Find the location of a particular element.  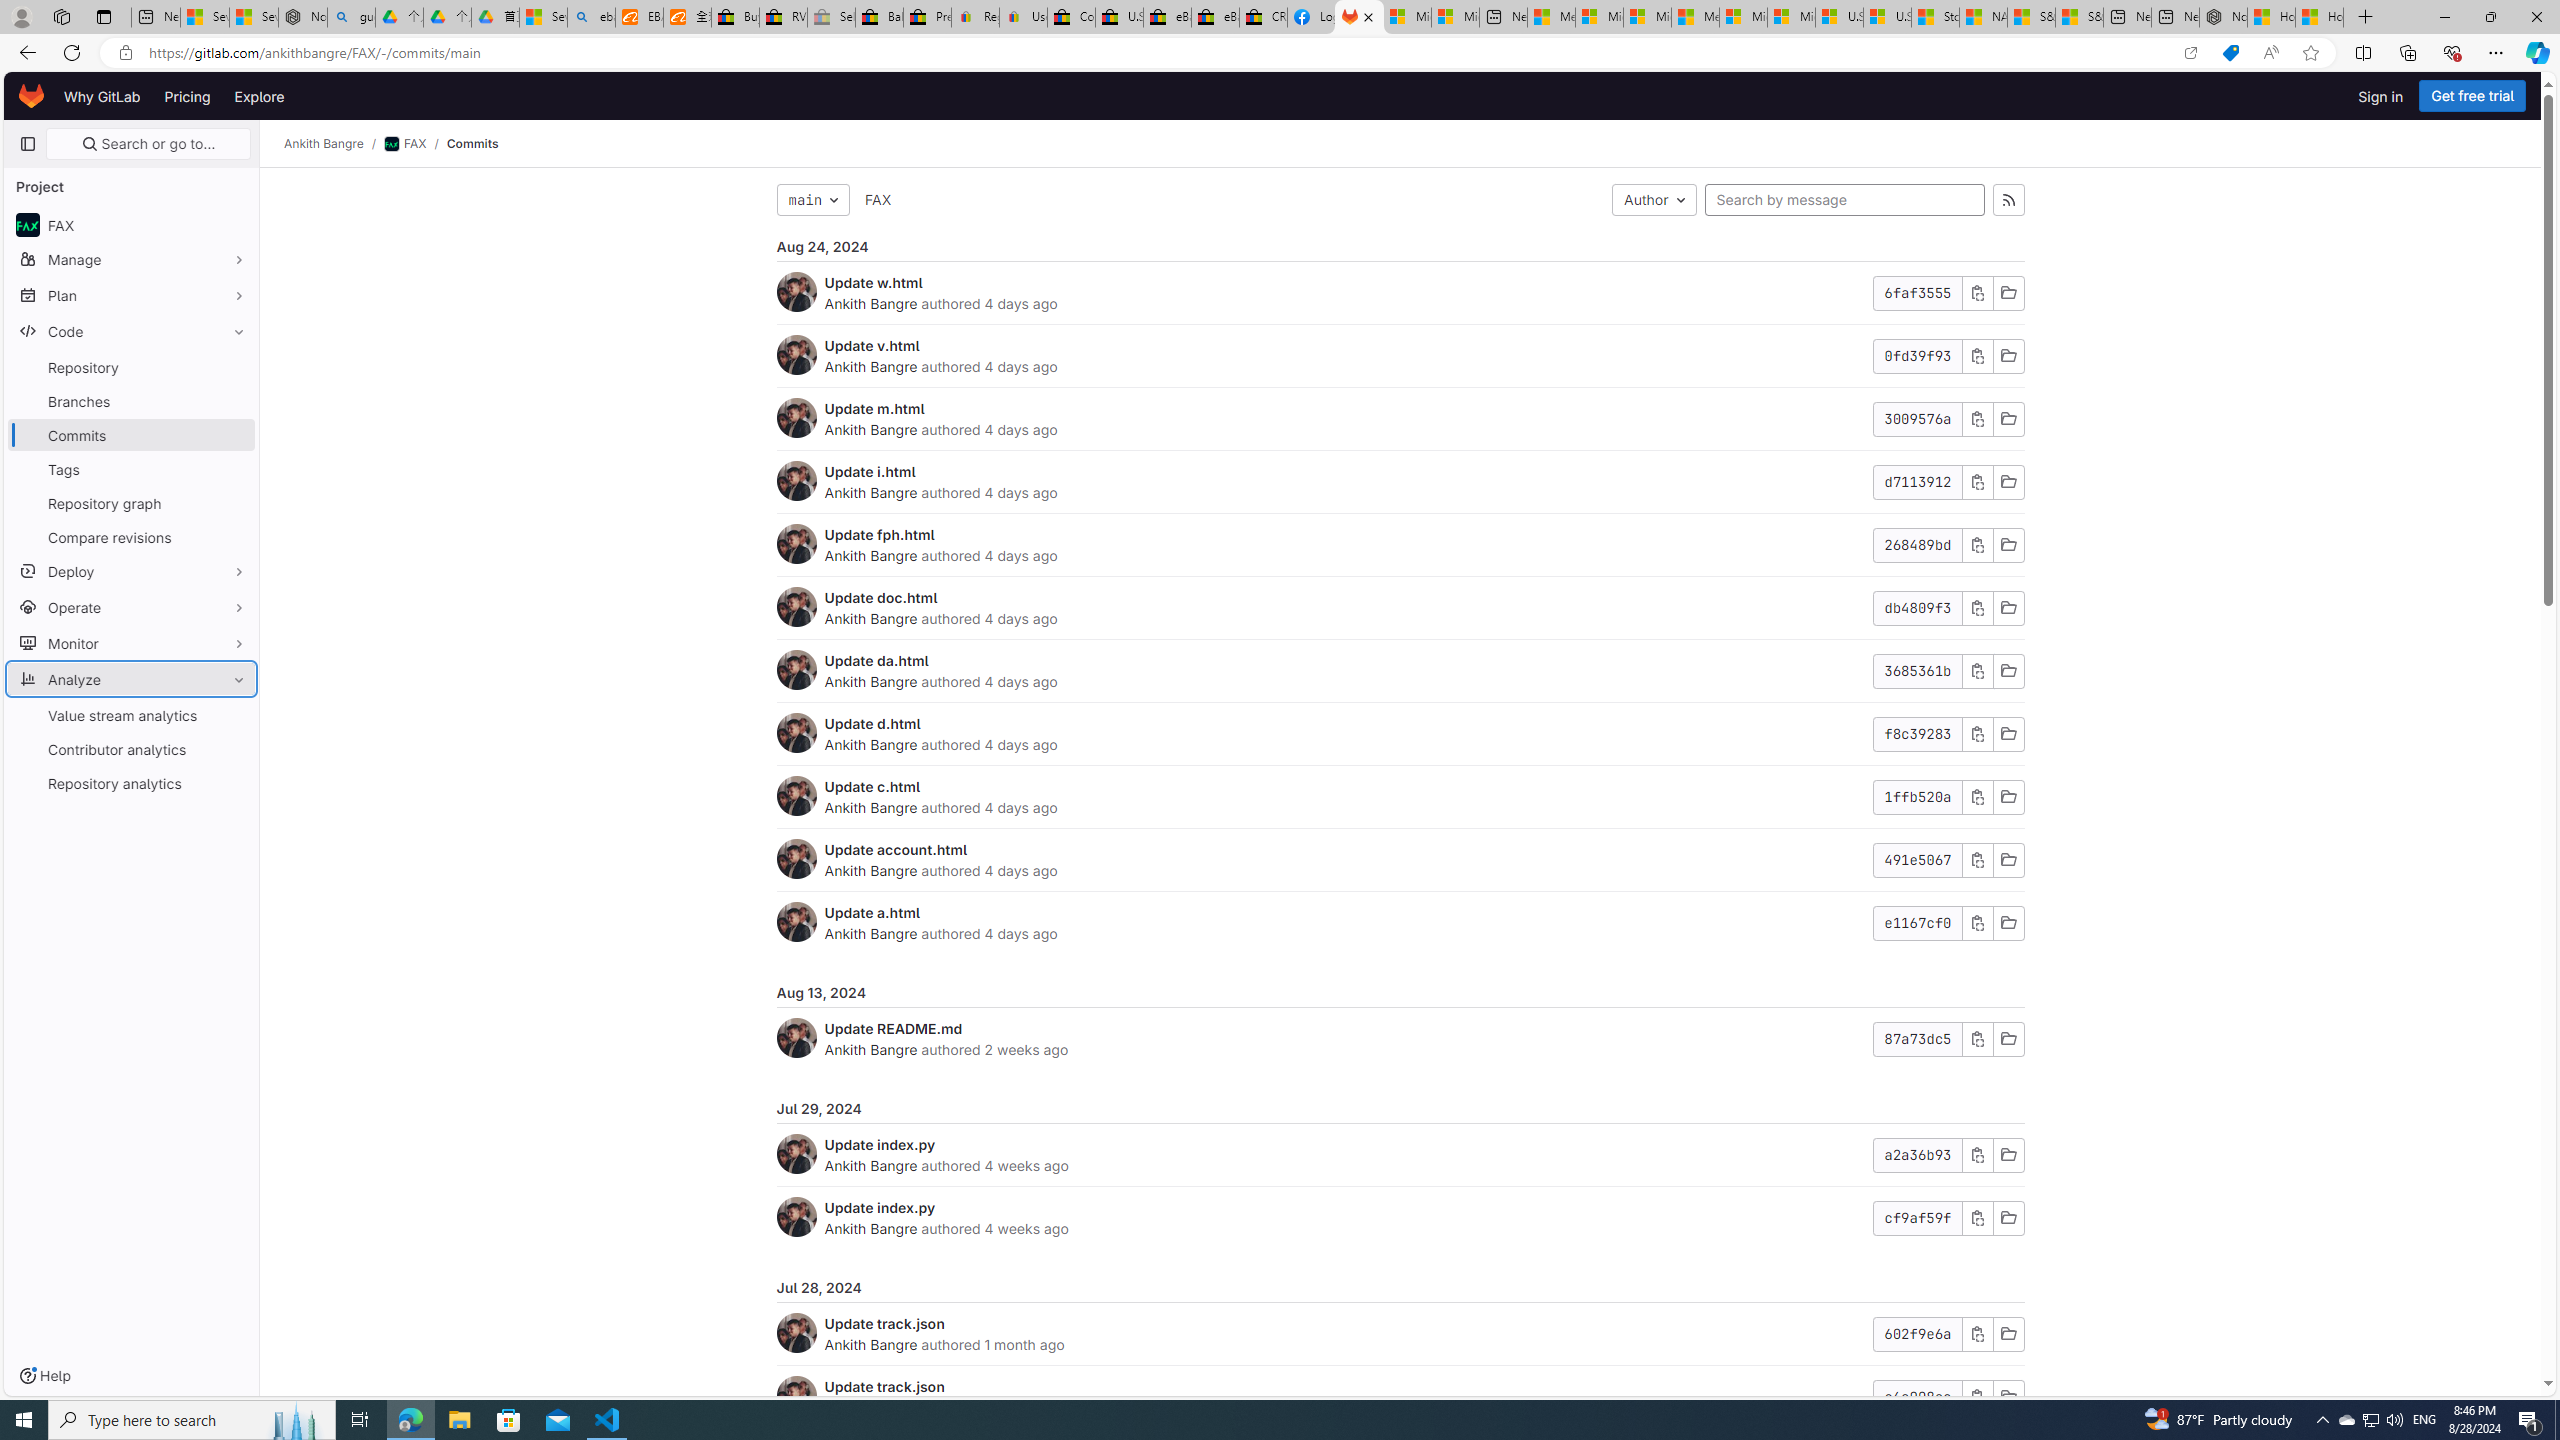

Repository is located at coordinates (132, 367).